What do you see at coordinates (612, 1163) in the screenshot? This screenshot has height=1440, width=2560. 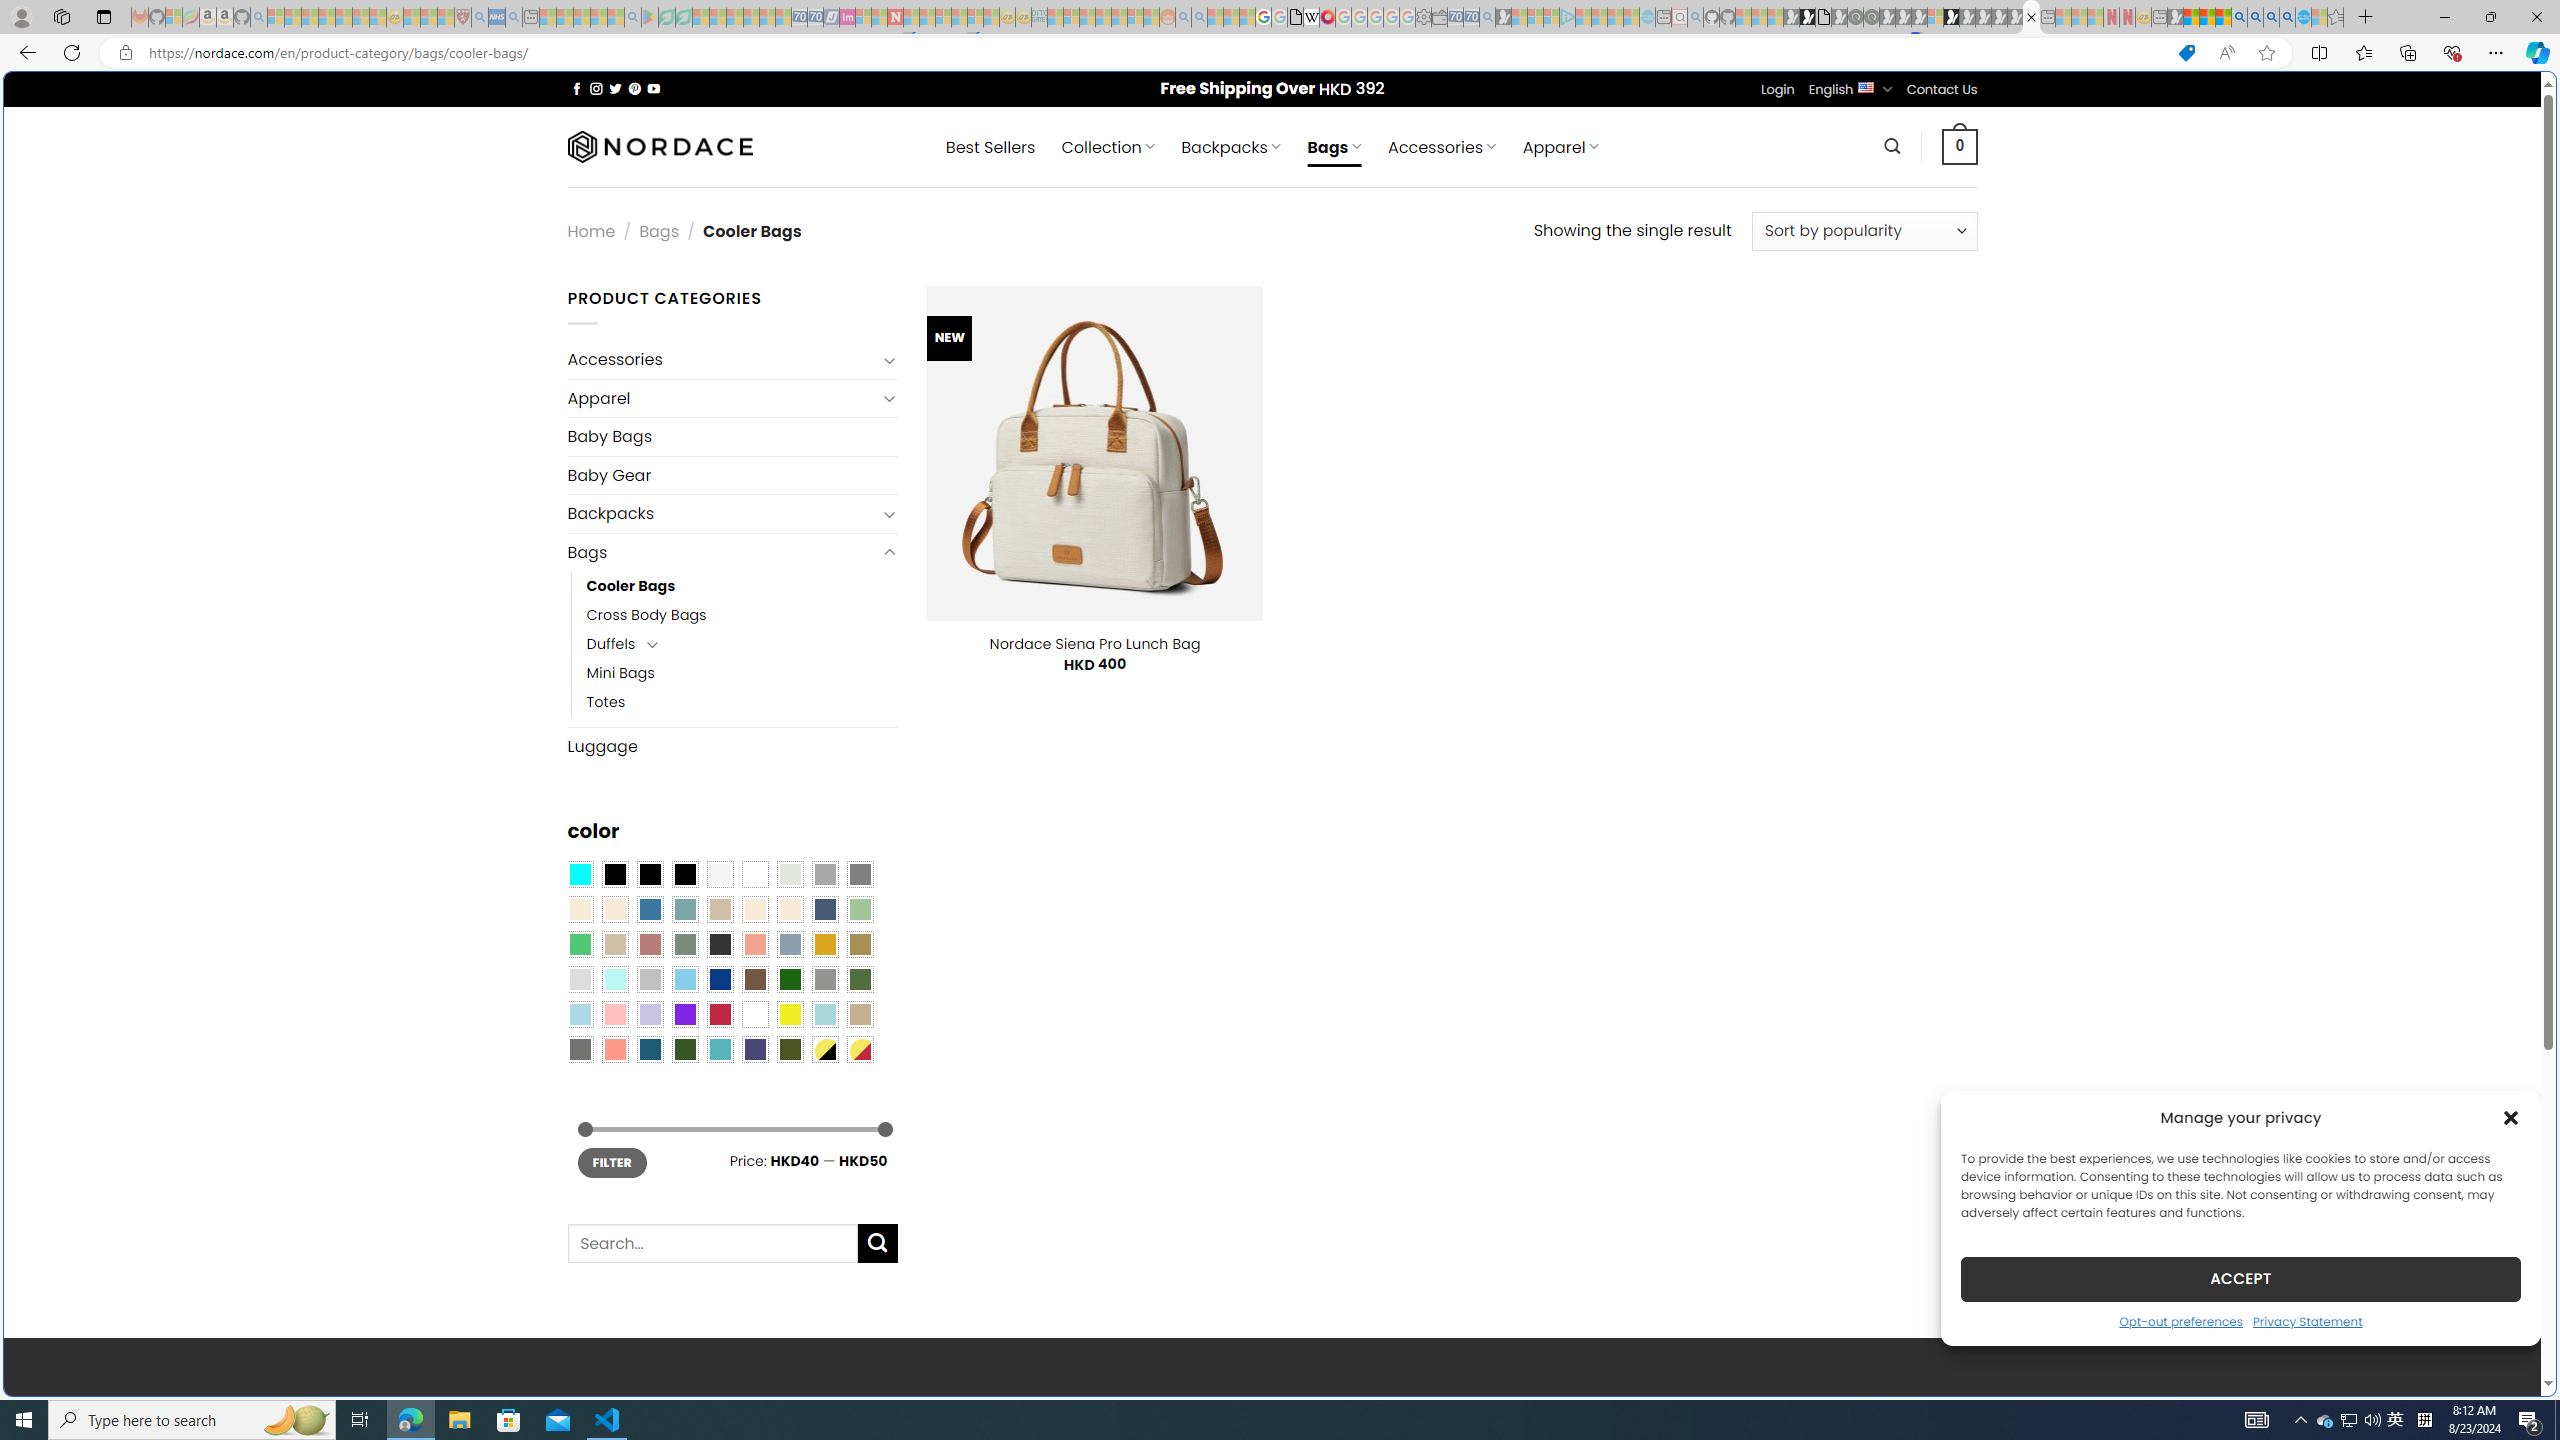 I see `FILTER` at bounding box center [612, 1163].